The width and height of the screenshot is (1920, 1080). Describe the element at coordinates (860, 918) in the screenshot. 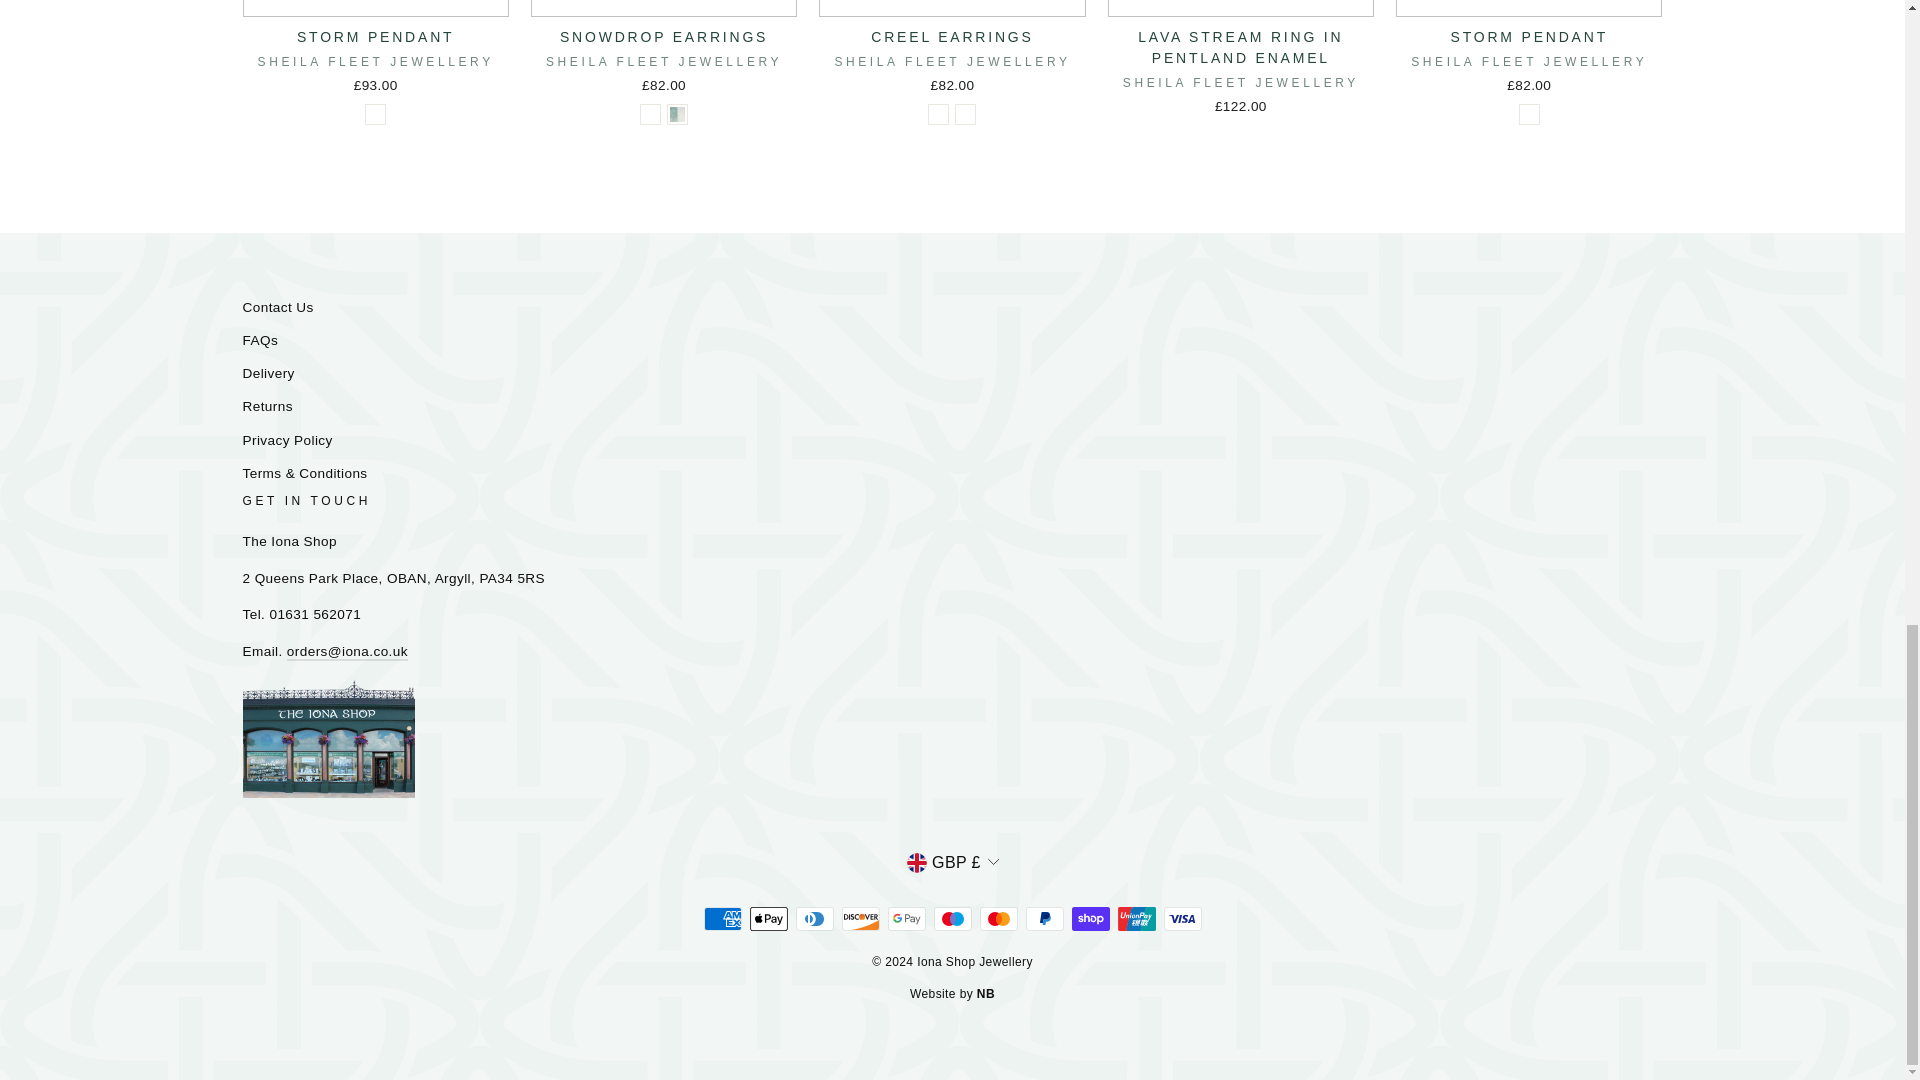

I see `Discover` at that location.